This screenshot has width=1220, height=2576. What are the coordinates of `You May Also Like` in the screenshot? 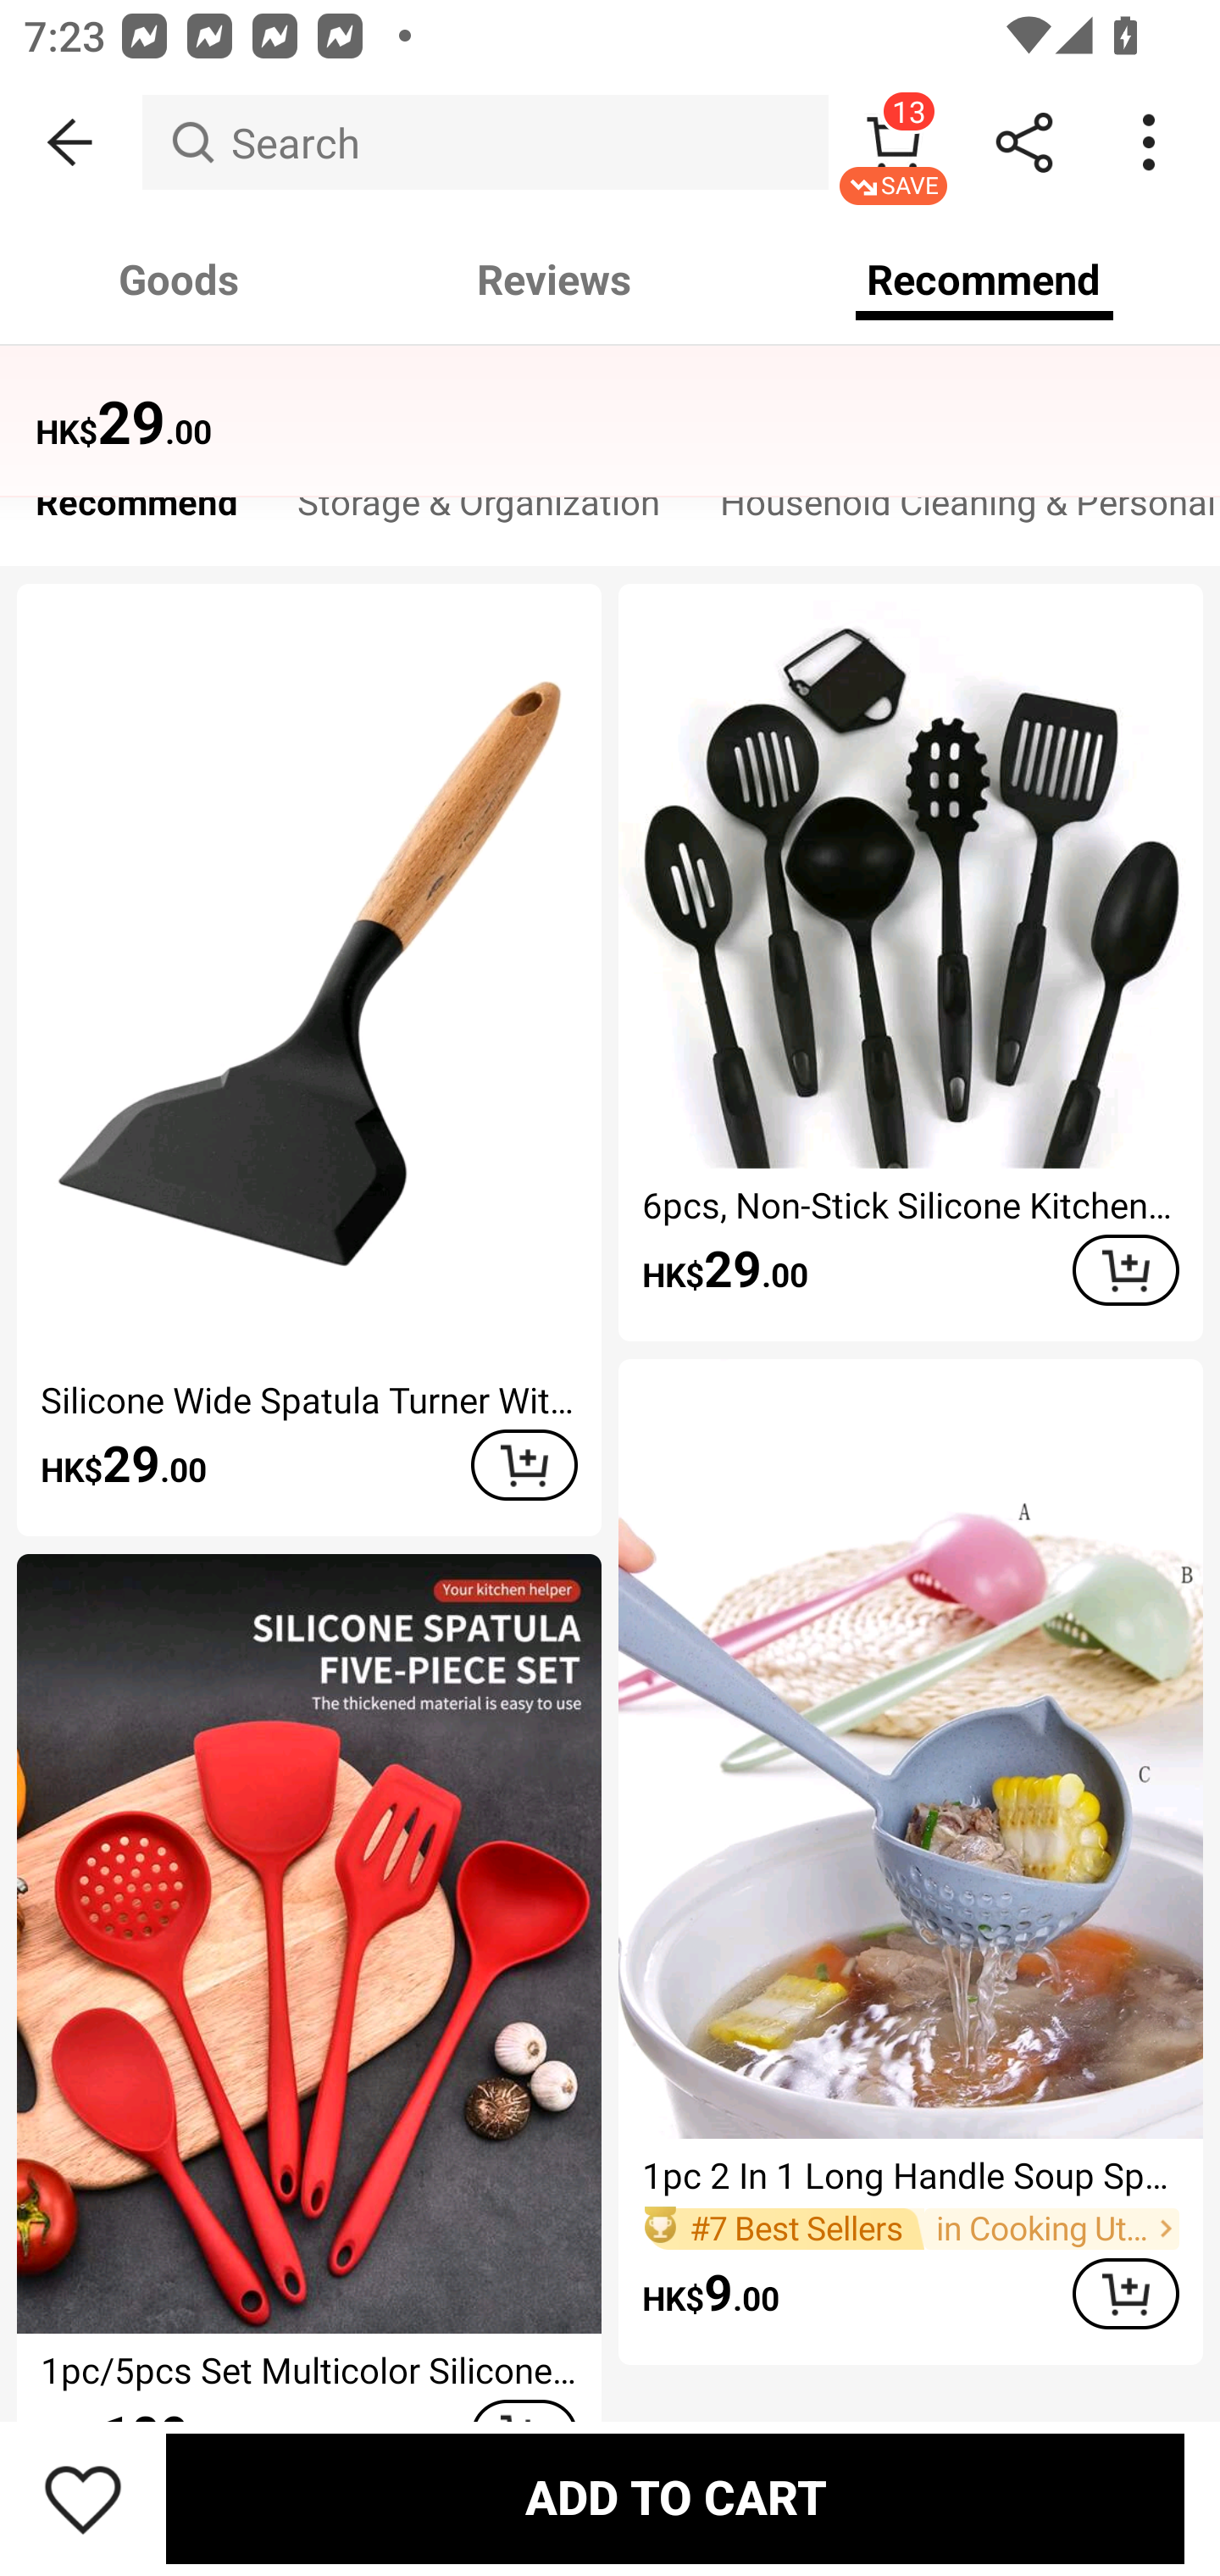 It's located at (610, 402).